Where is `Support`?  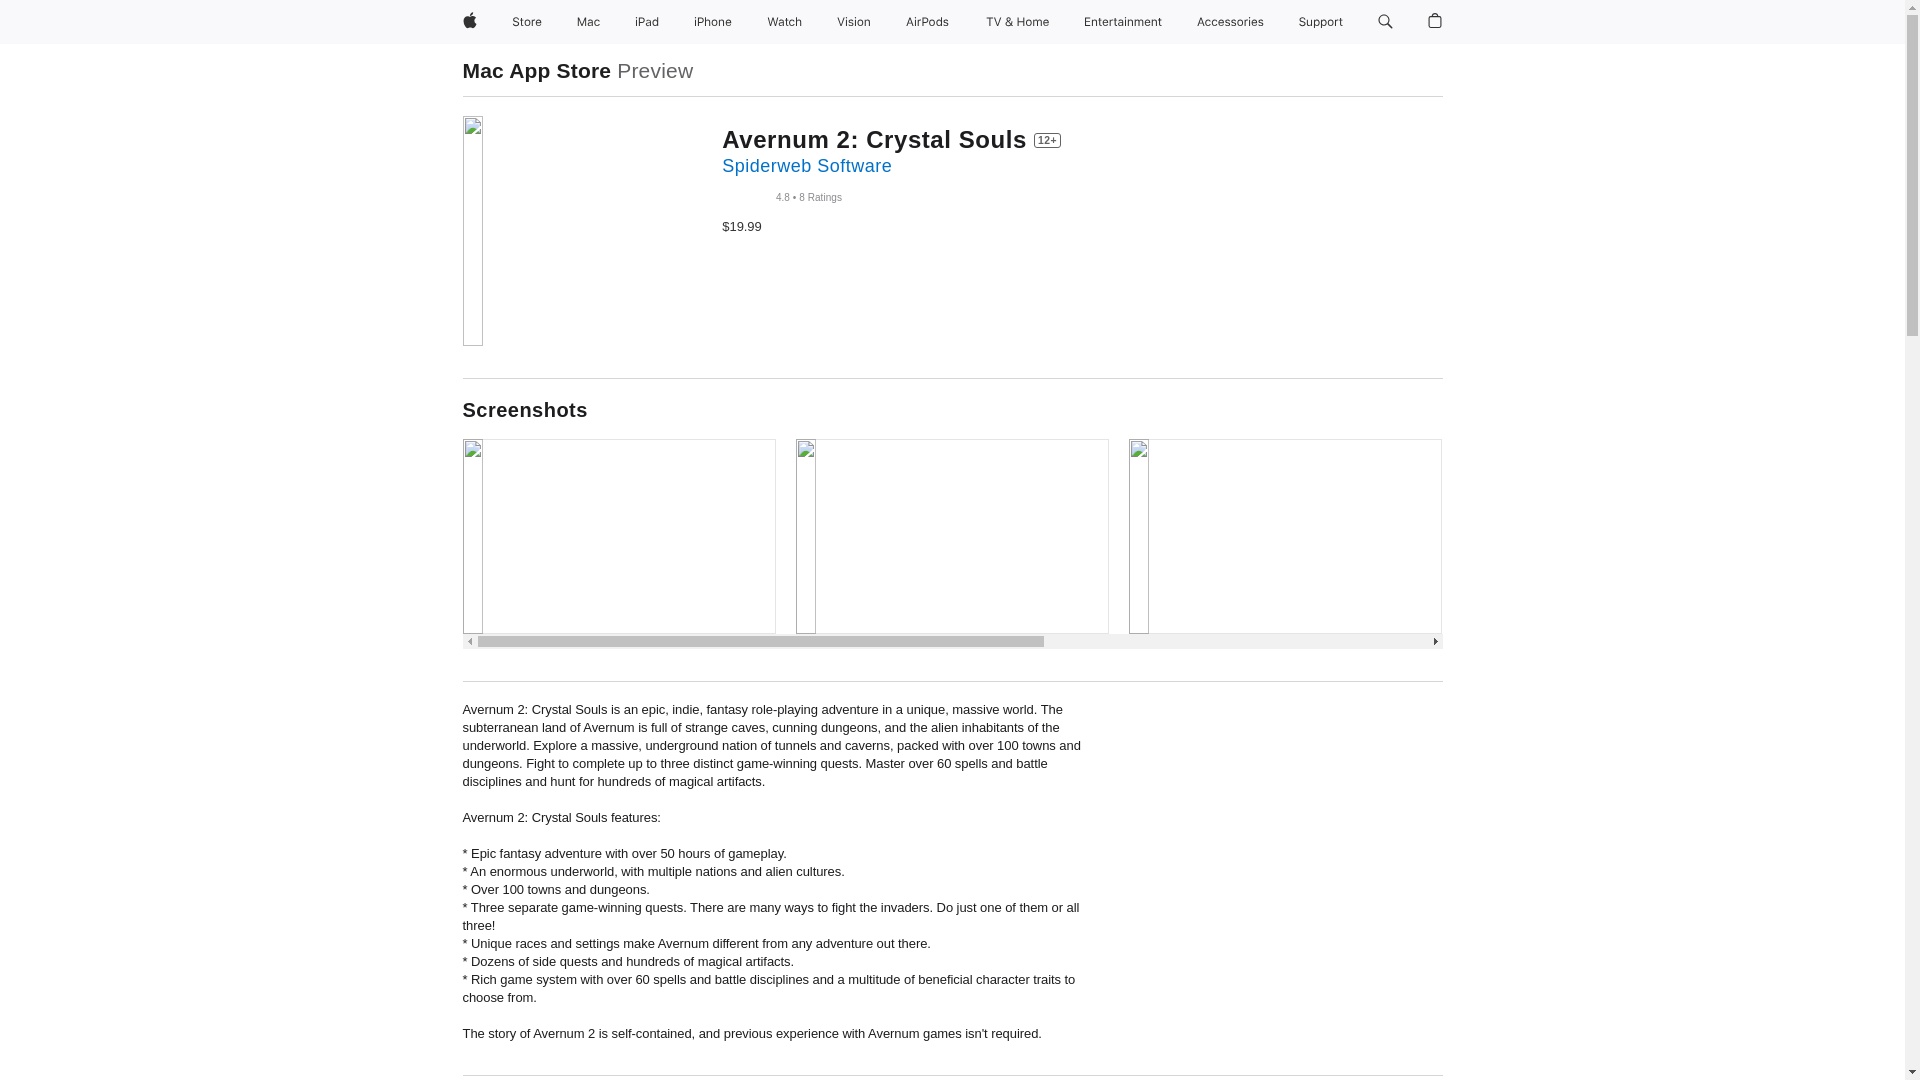 Support is located at coordinates (1320, 22).